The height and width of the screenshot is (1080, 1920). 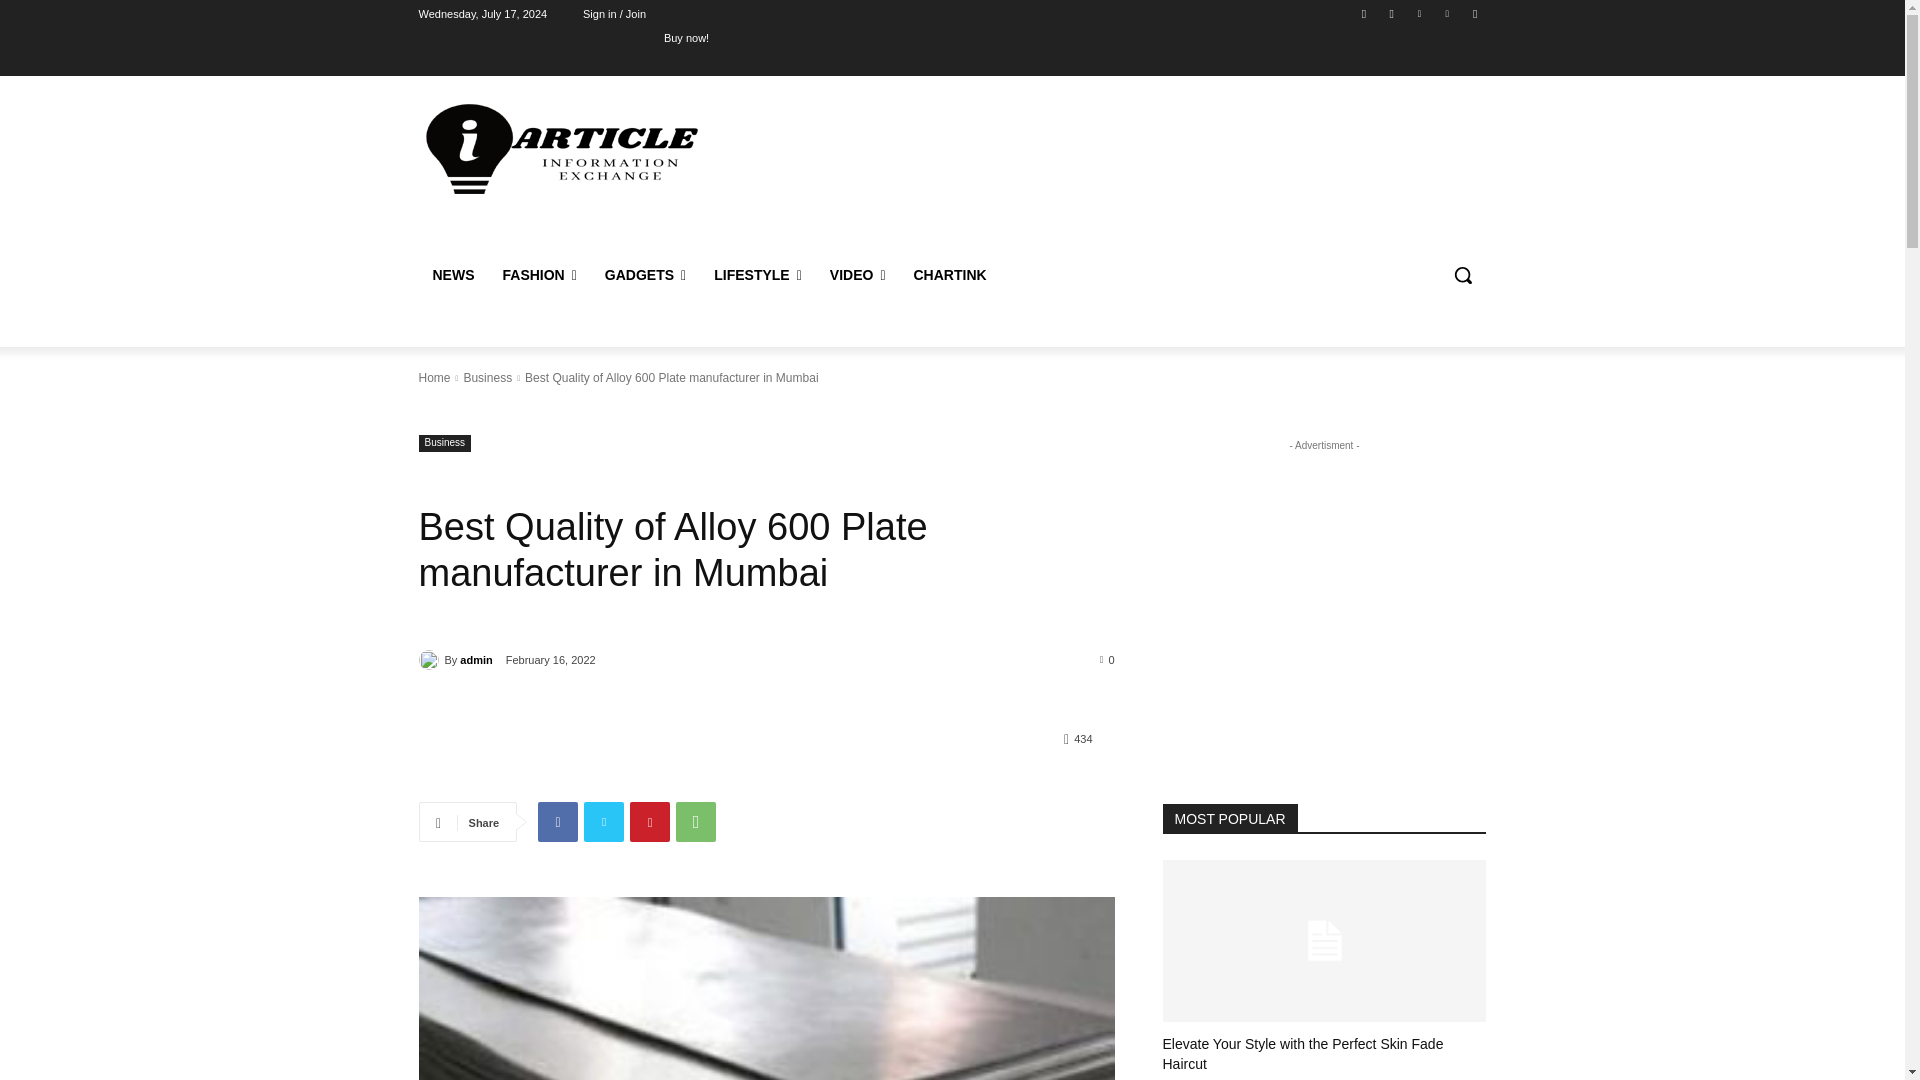 I want to click on Youtube, so click(x=1474, y=13).